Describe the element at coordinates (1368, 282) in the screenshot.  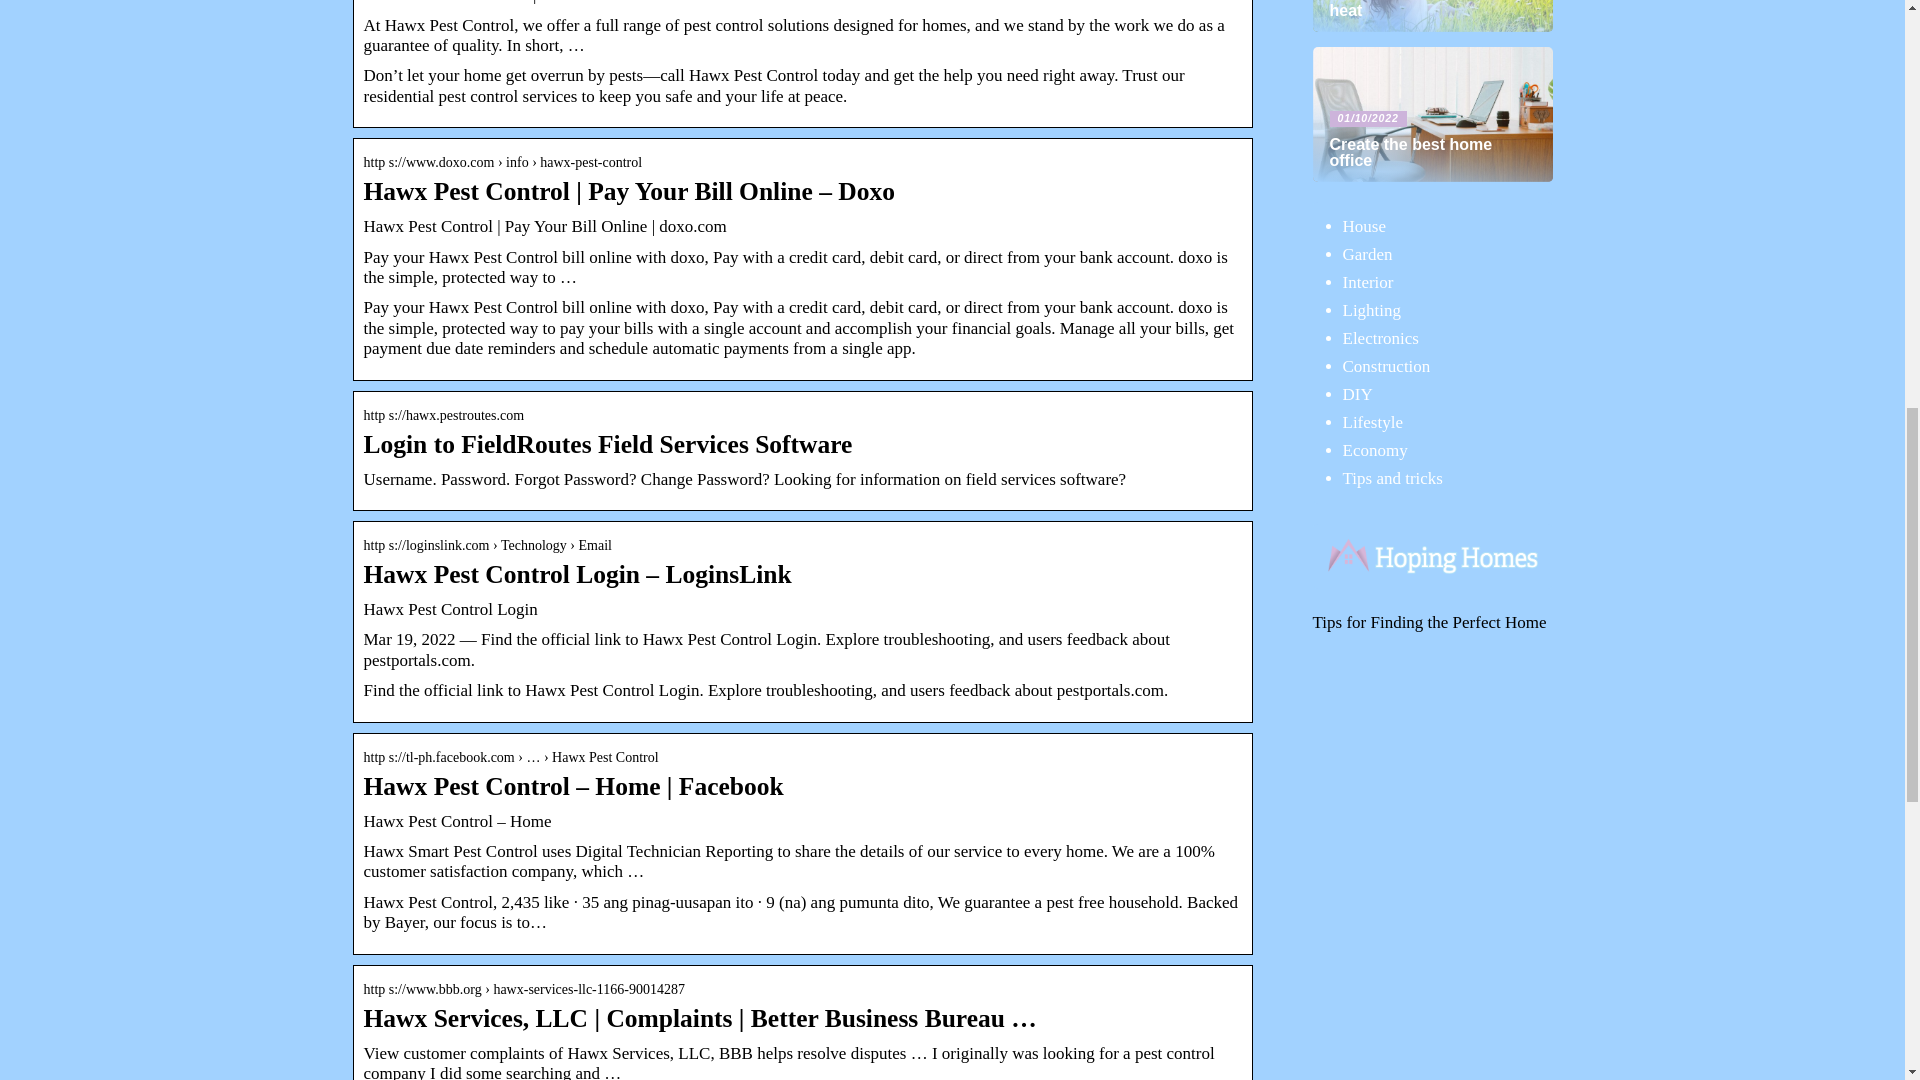
I see `Interior` at that location.